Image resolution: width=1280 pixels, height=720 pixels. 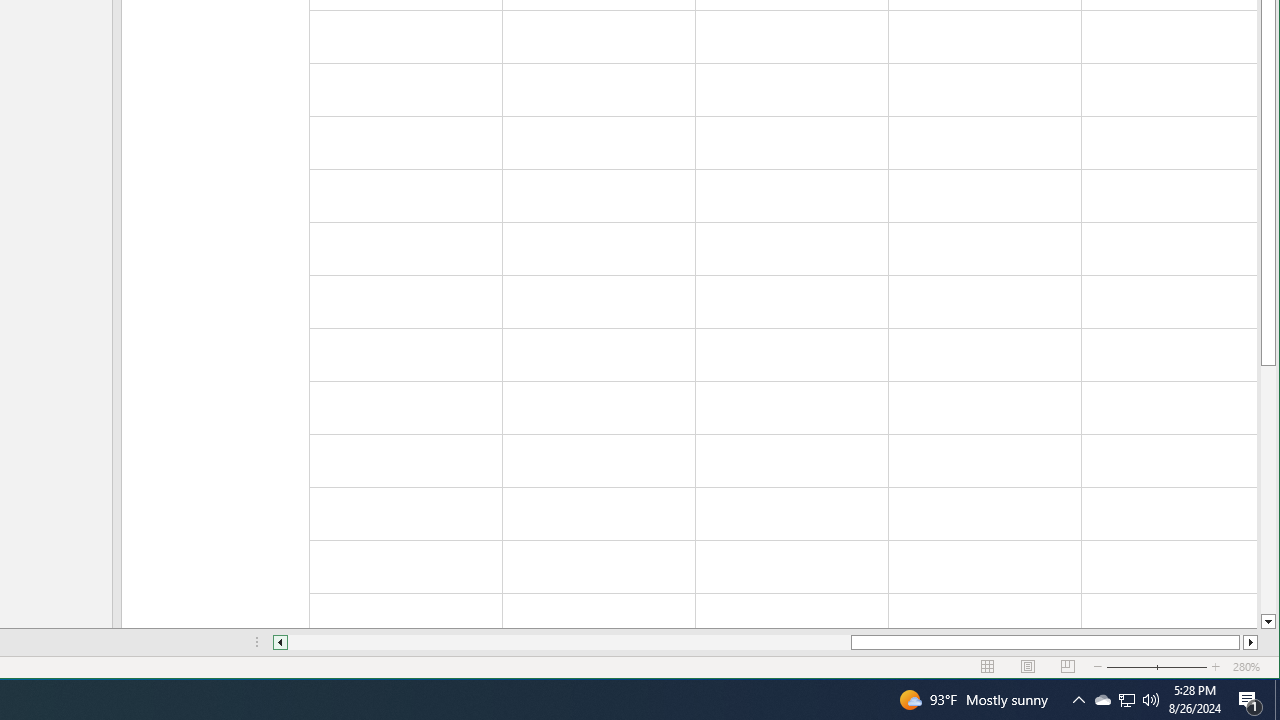 I want to click on User Promoted Notification Area, so click(x=1126, y=700).